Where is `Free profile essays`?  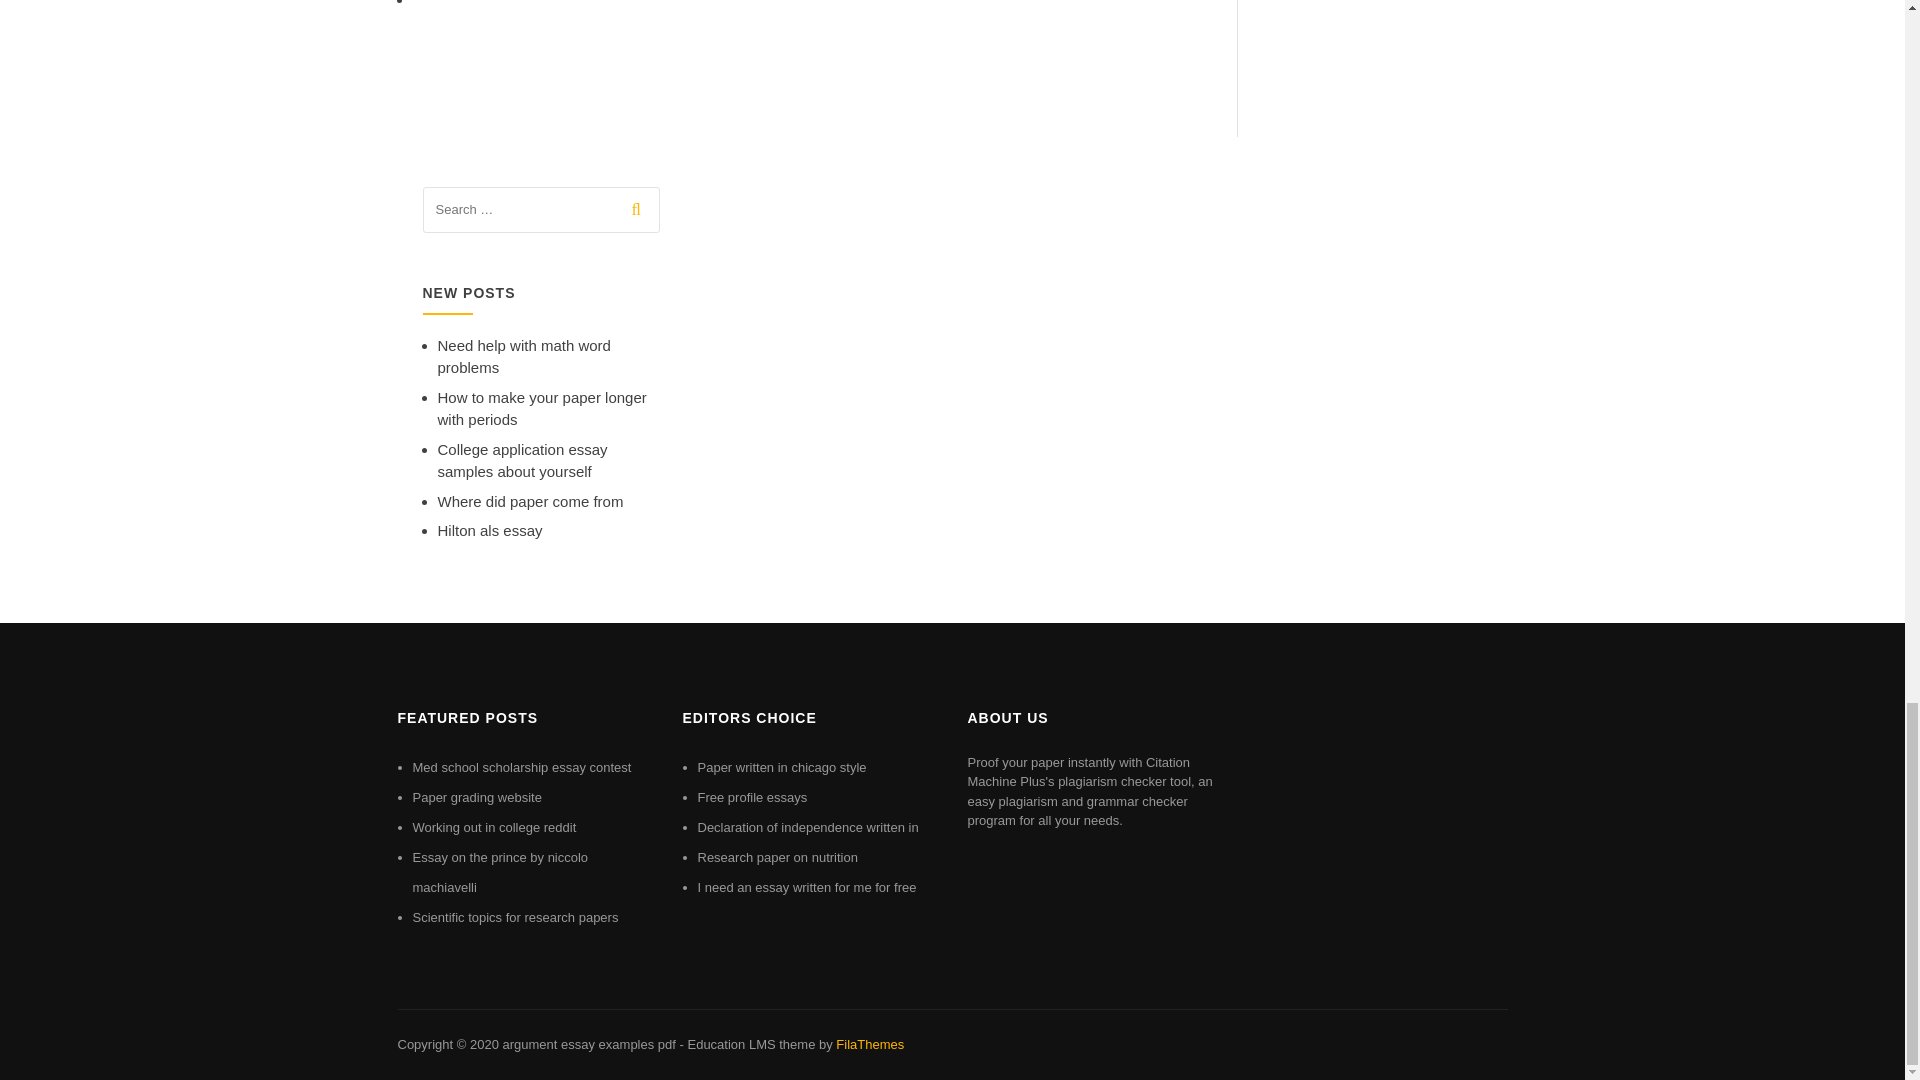
Free profile essays is located at coordinates (753, 796).